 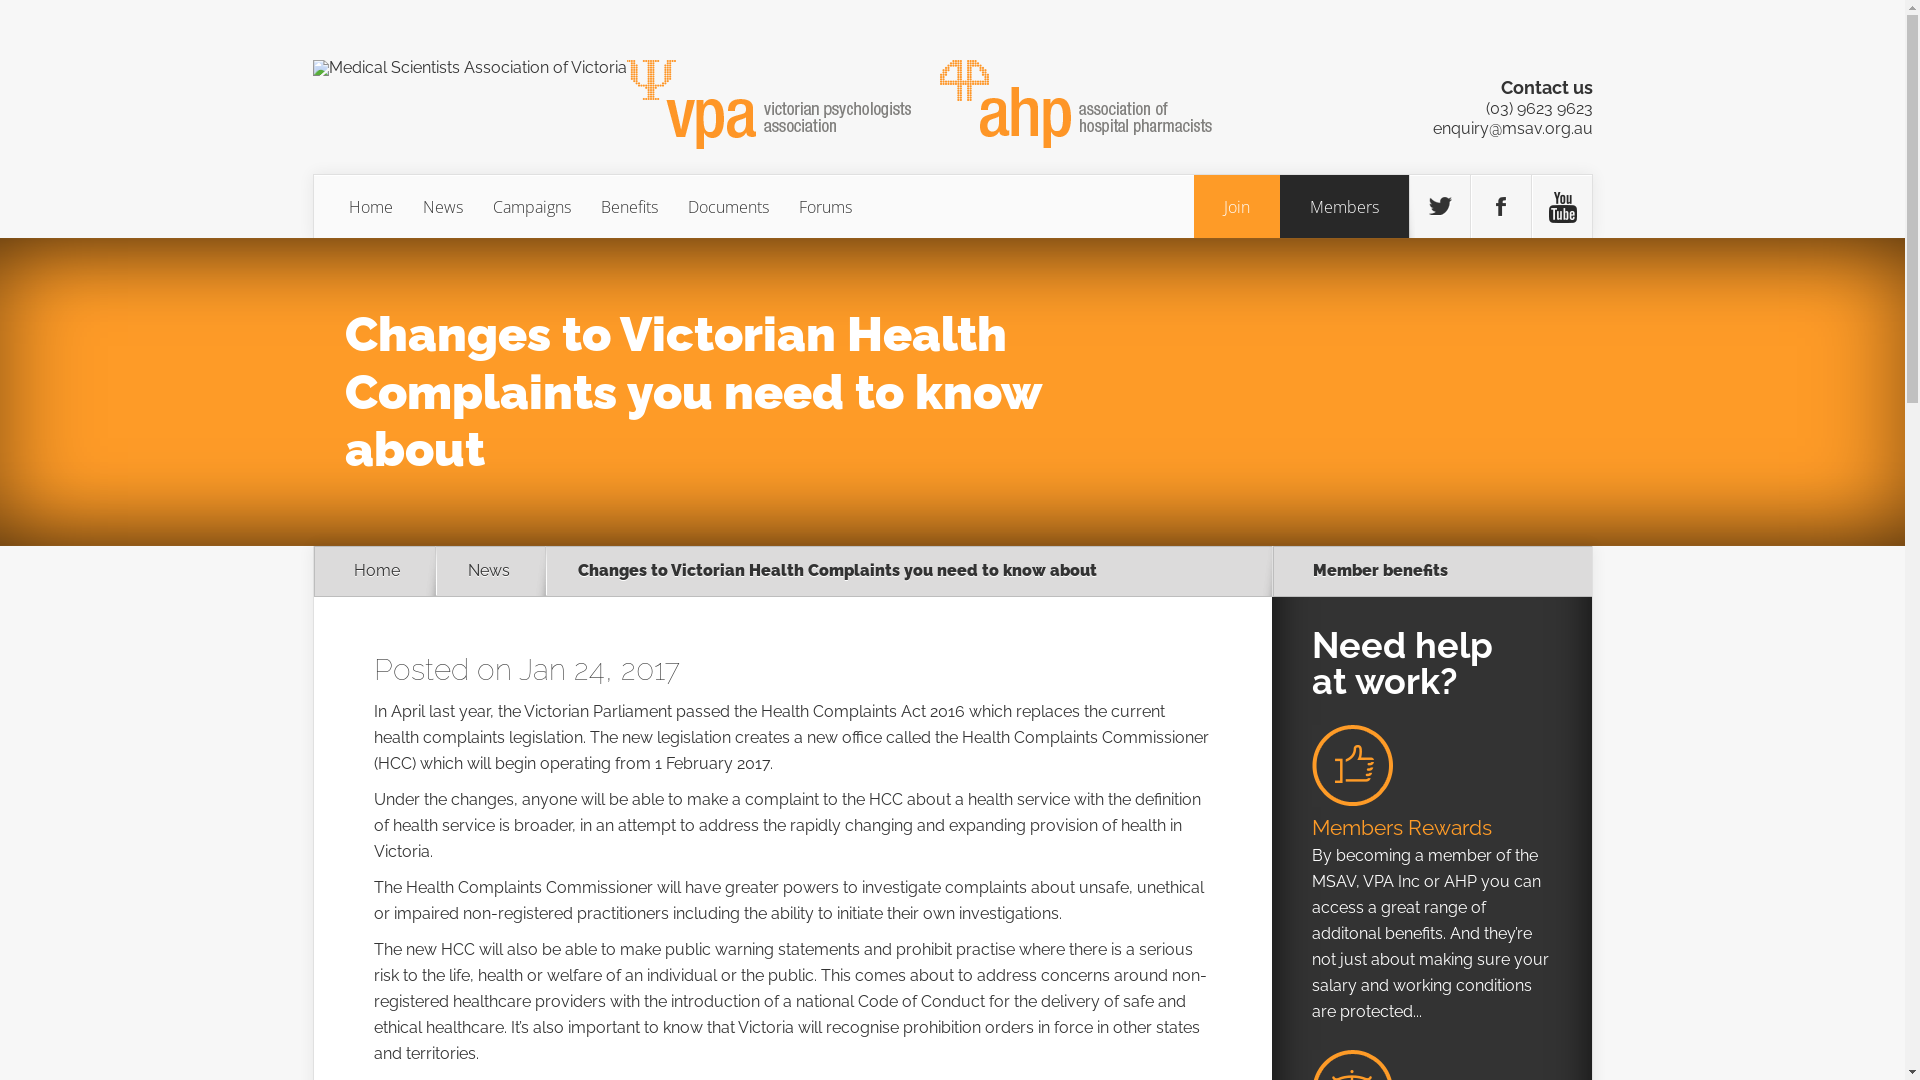 What do you see at coordinates (1512, 128) in the screenshot?
I see `enquiry@msav.org.au` at bounding box center [1512, 128].